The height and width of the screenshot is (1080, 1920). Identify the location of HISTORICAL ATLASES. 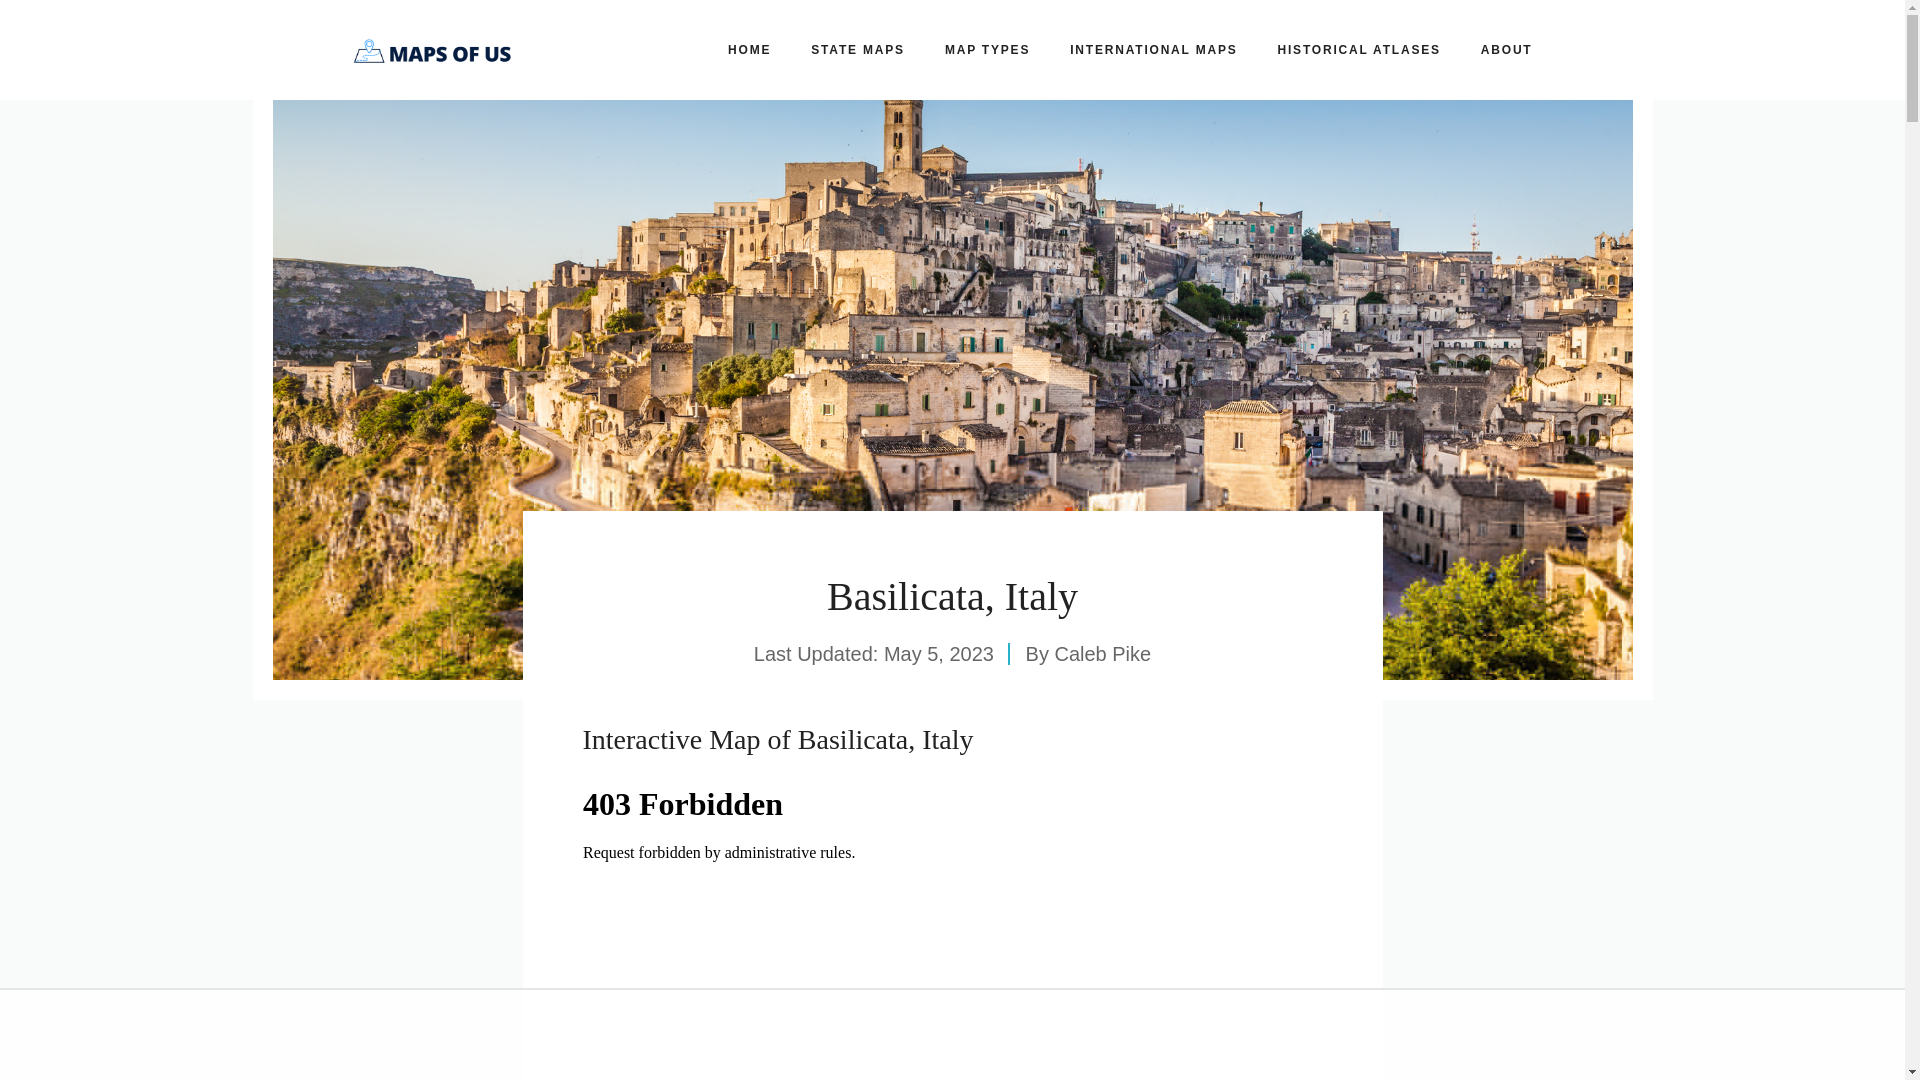
(1359, 50).